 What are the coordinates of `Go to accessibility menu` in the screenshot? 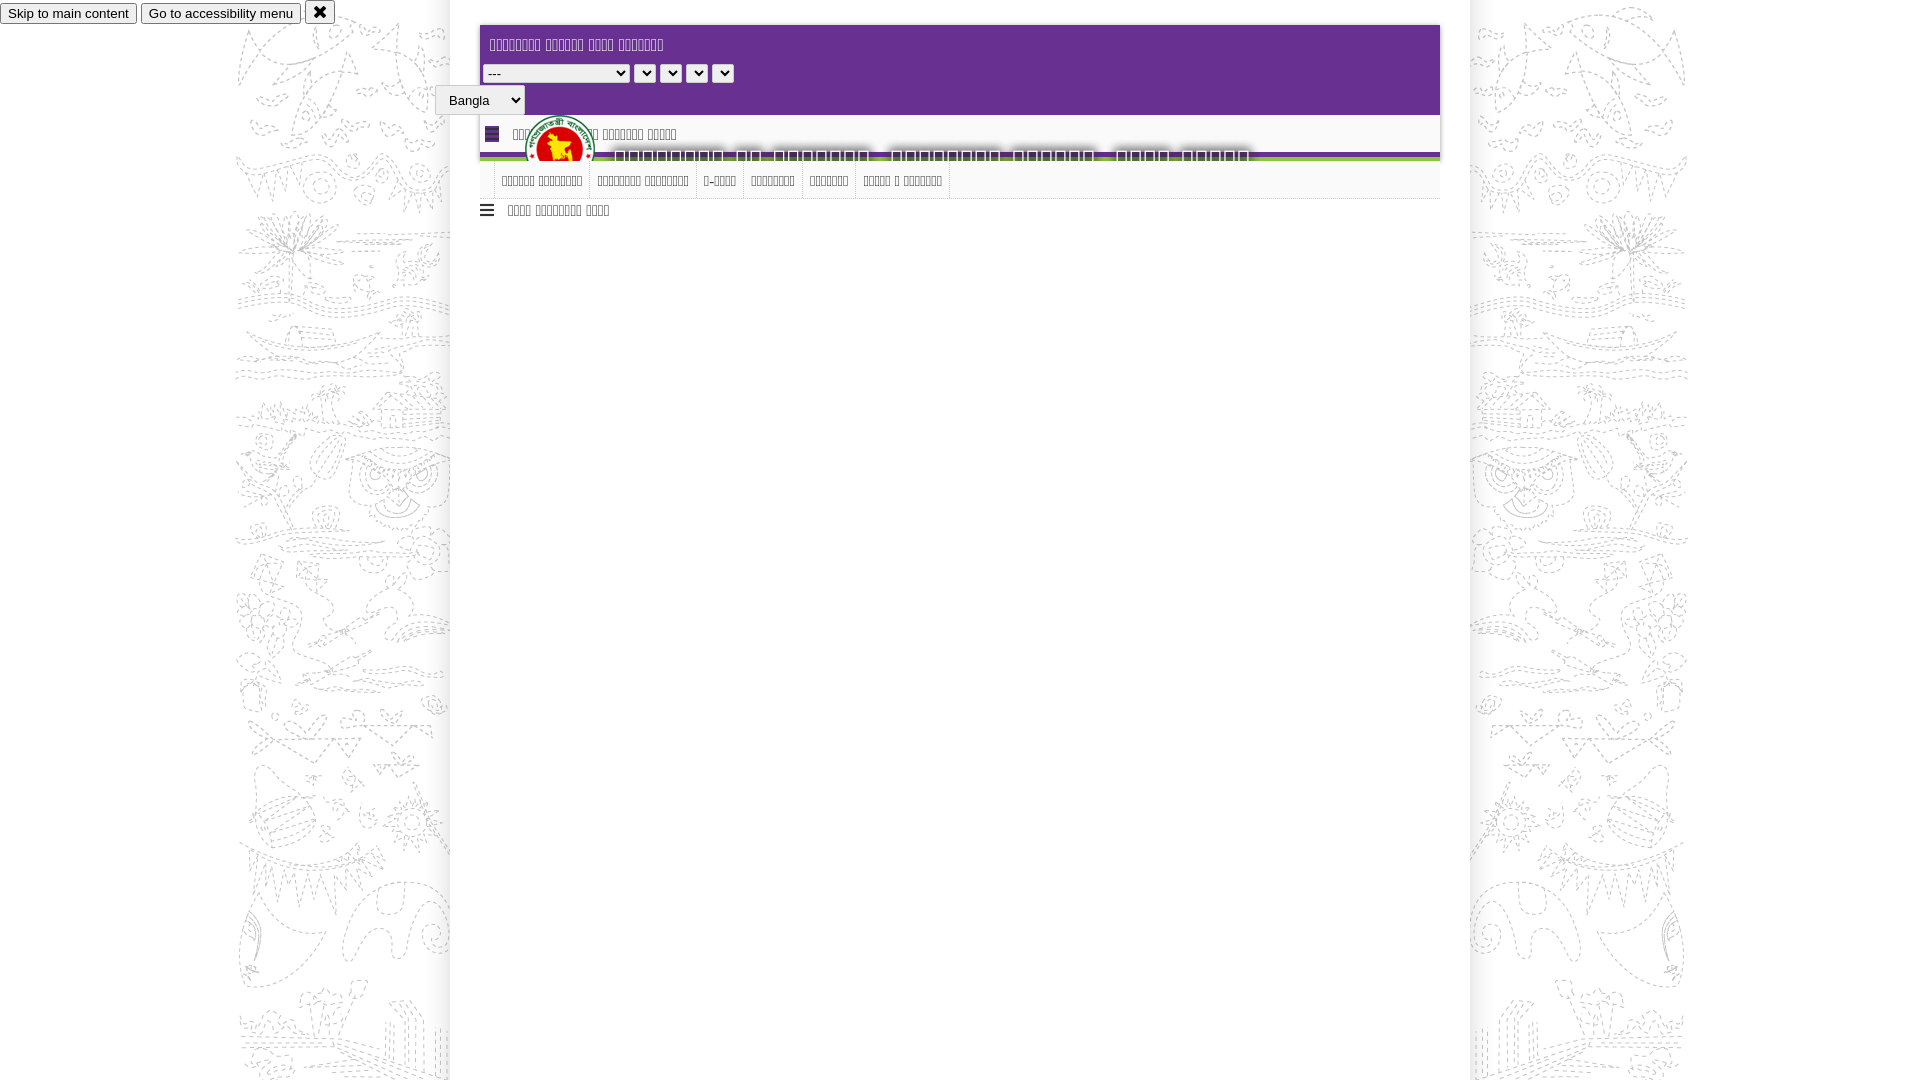 It's located at (221, 14).